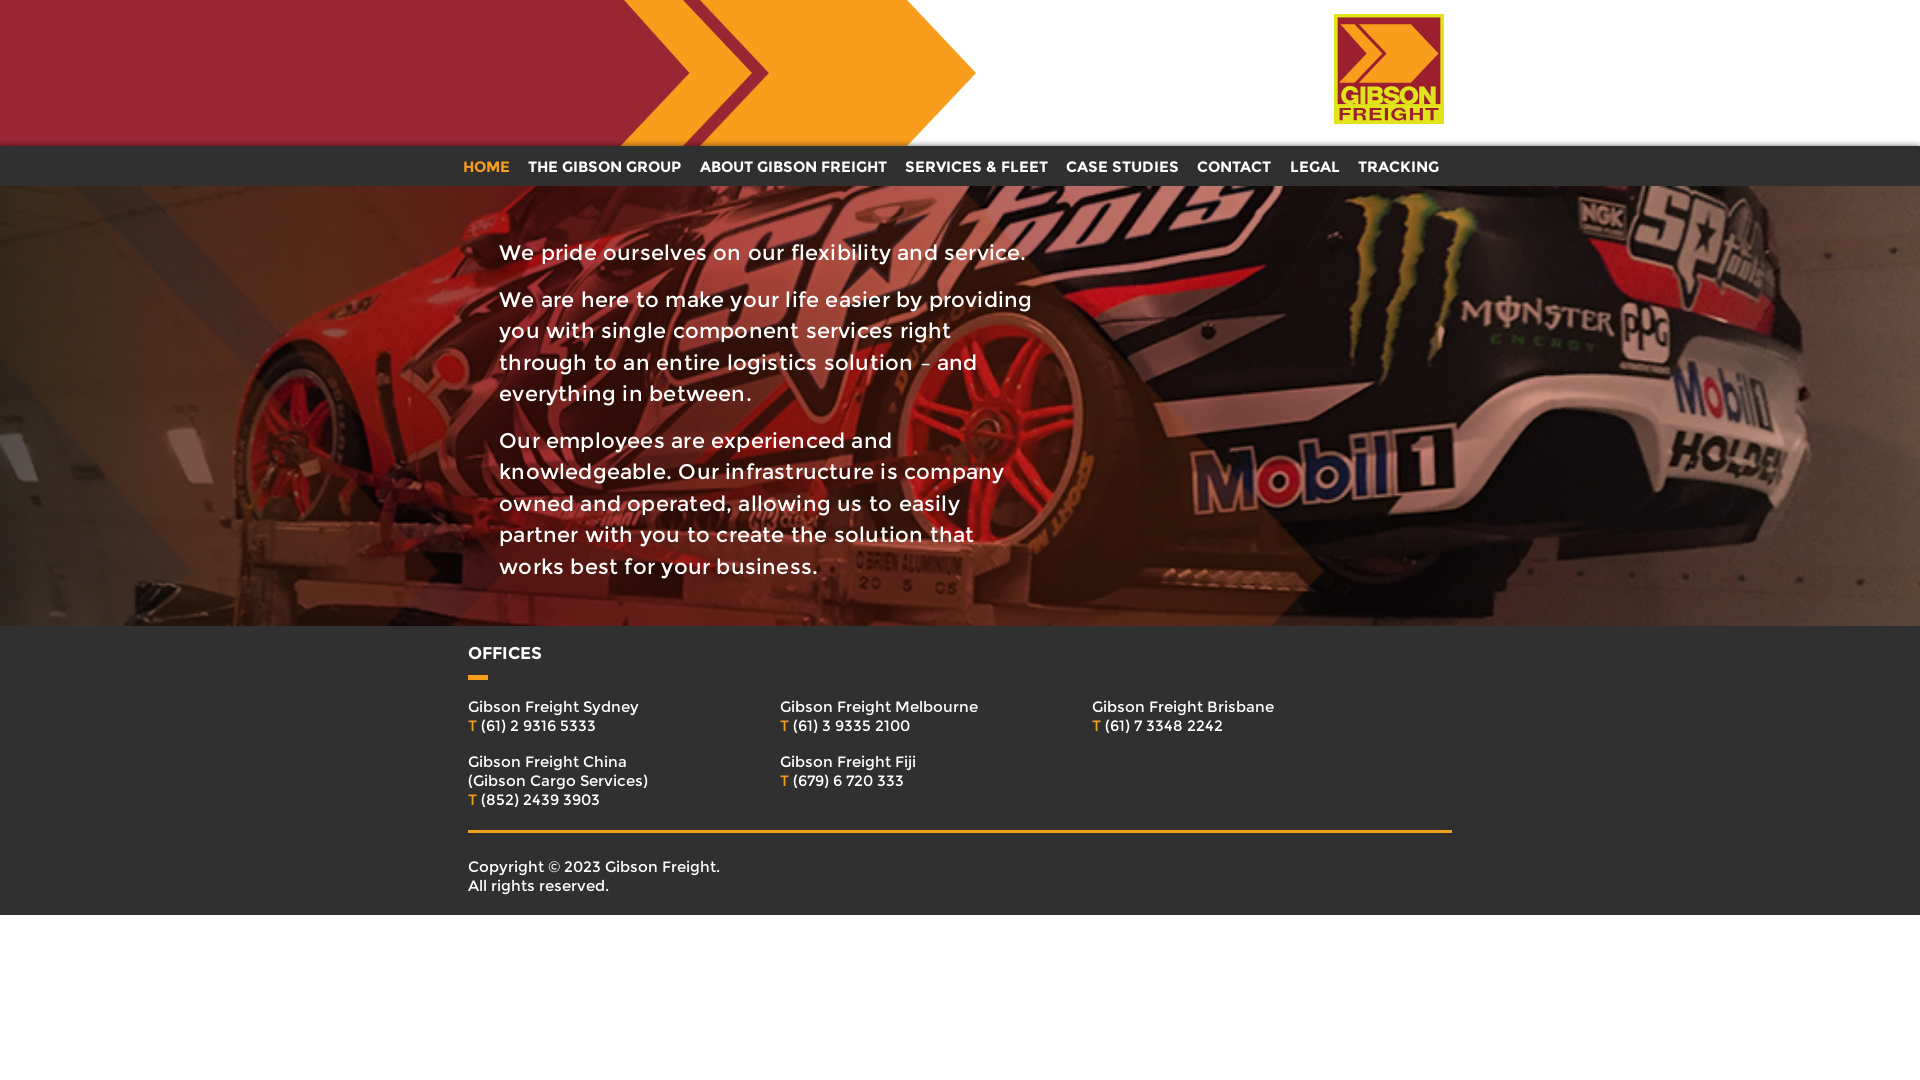 The image size is (1920, 1080). I want to click on T (61) 7 3348 2242, so click(1200, 726).